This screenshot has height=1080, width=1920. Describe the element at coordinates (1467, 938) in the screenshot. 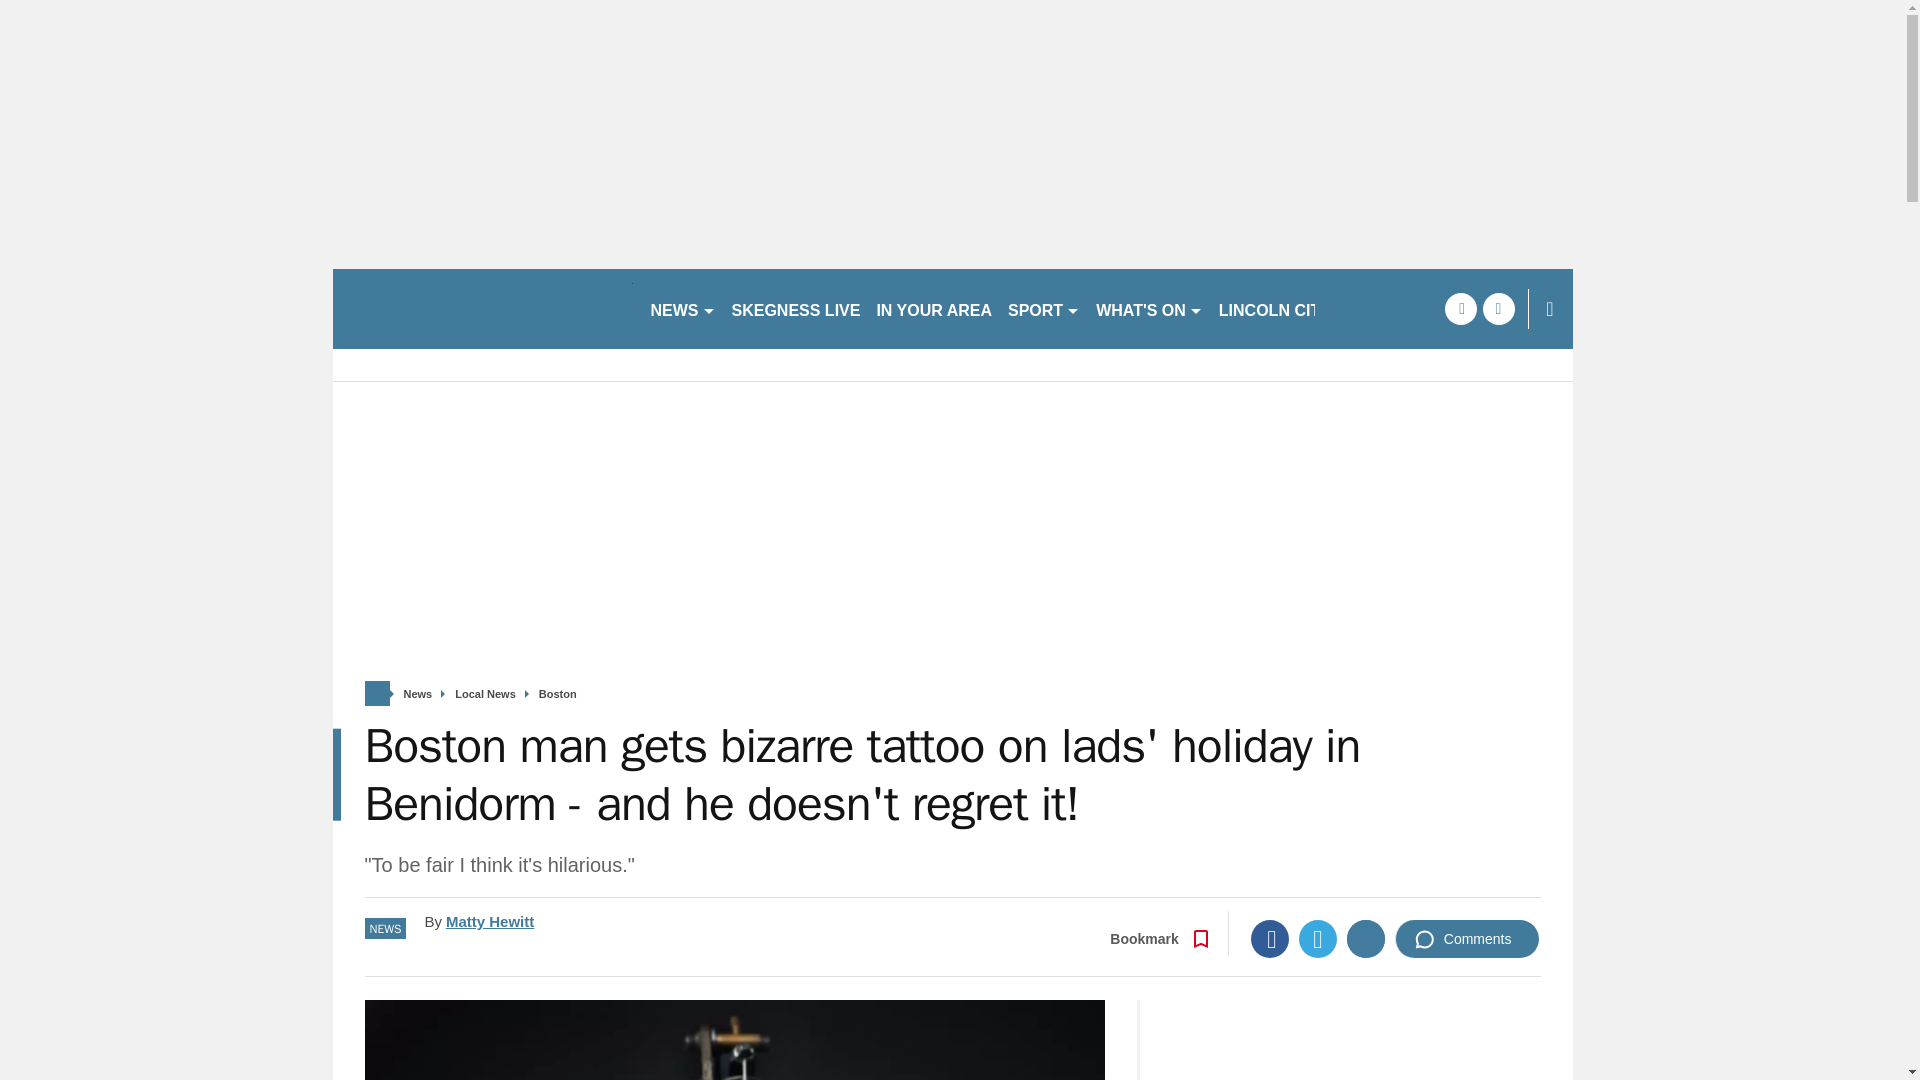

I see `Comments` at that location.